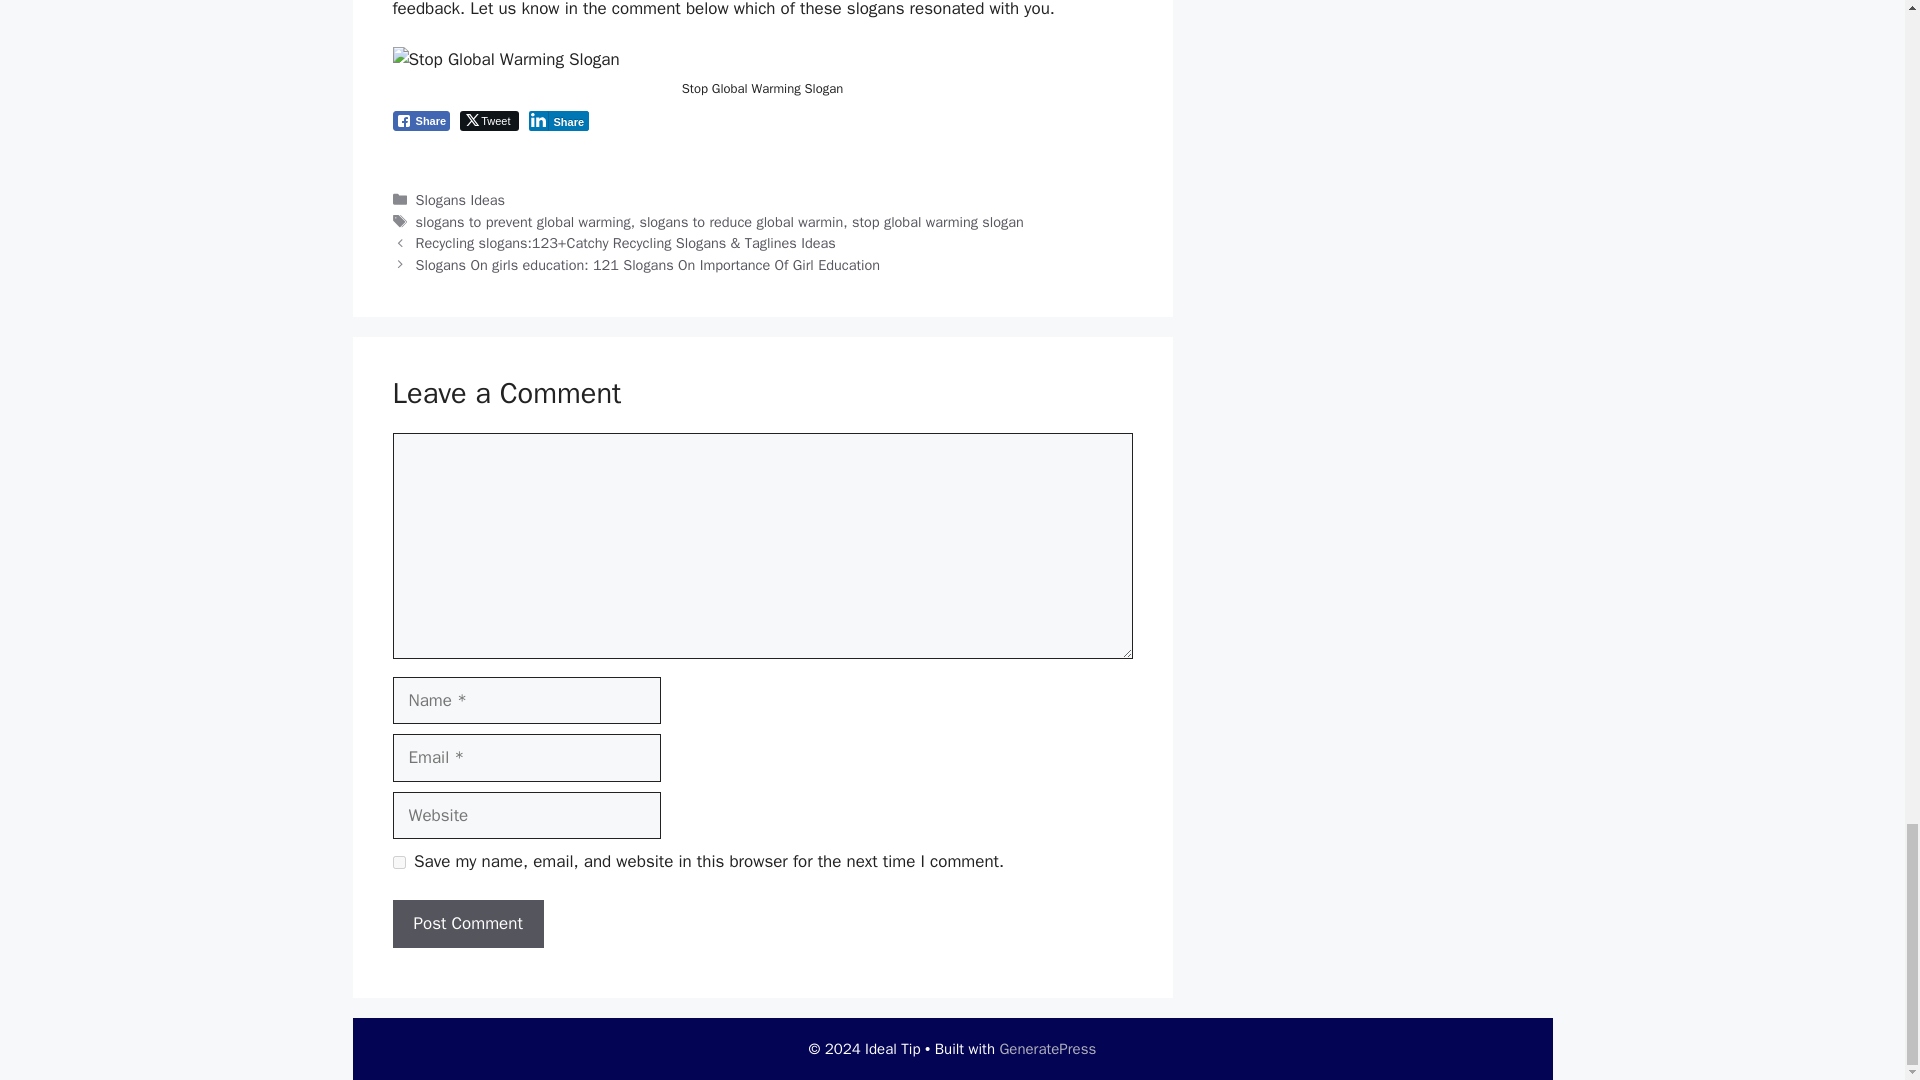 The width and height of the screenshot is (1920, 1080). Describe the element at coordinates (398, 862) in the screenshot. I see `yes` at that location.